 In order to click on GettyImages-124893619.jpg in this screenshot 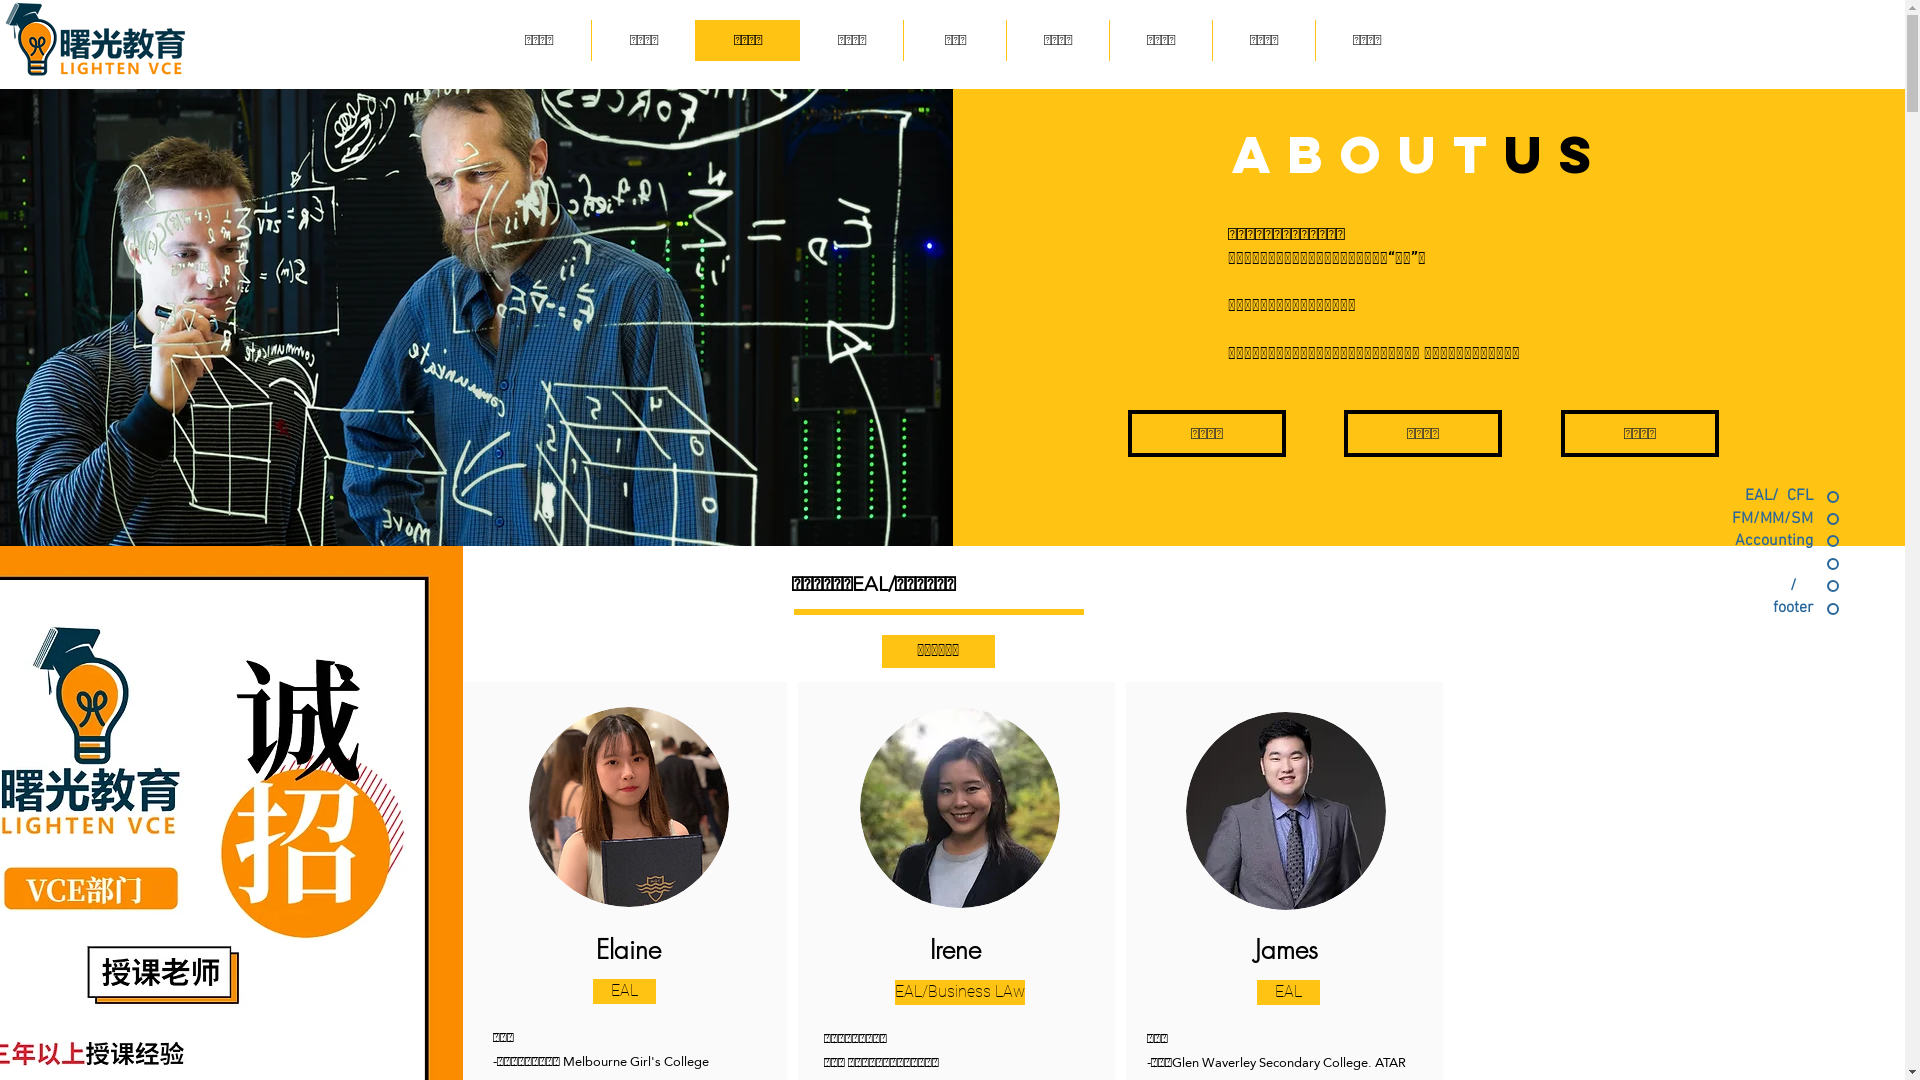, I will do `click(960, 808)`.